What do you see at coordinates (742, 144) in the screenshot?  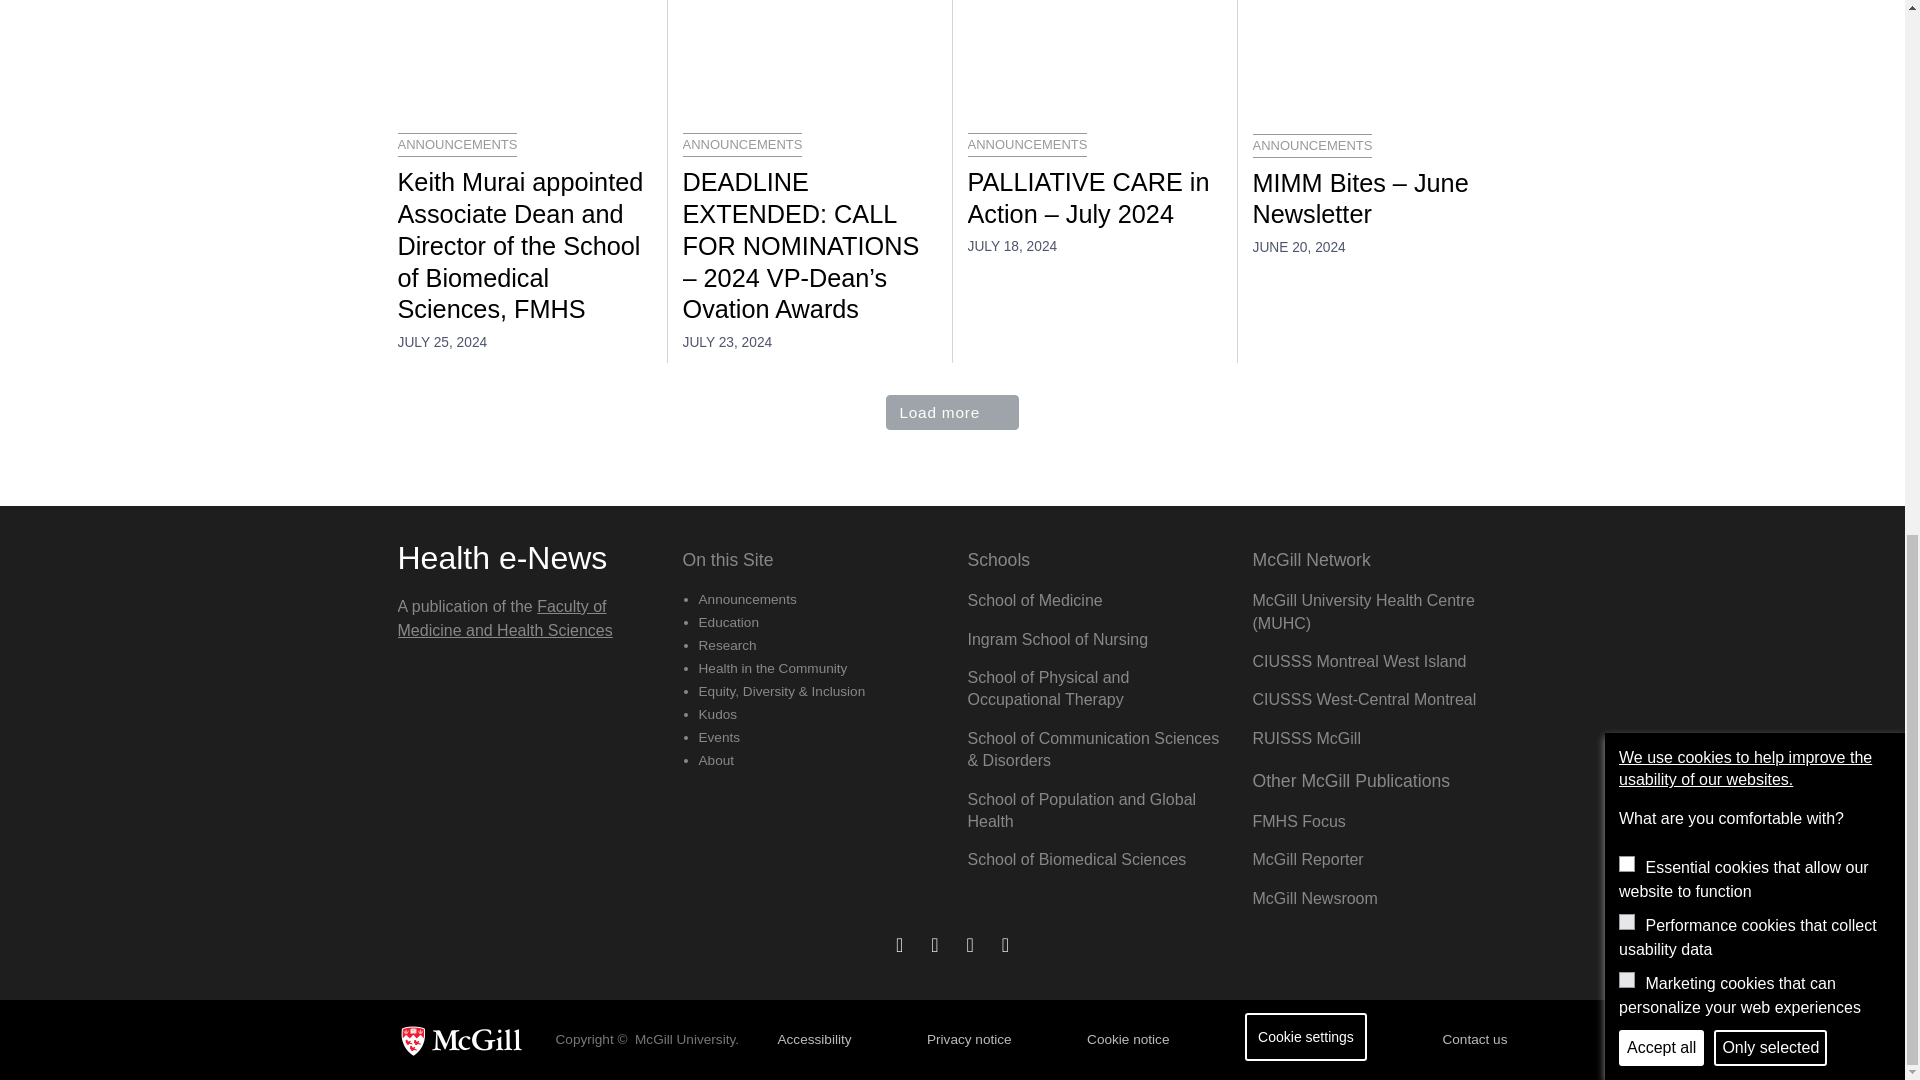 I see `ANNOUNCEMENTS` at bounding box center [742, 144].